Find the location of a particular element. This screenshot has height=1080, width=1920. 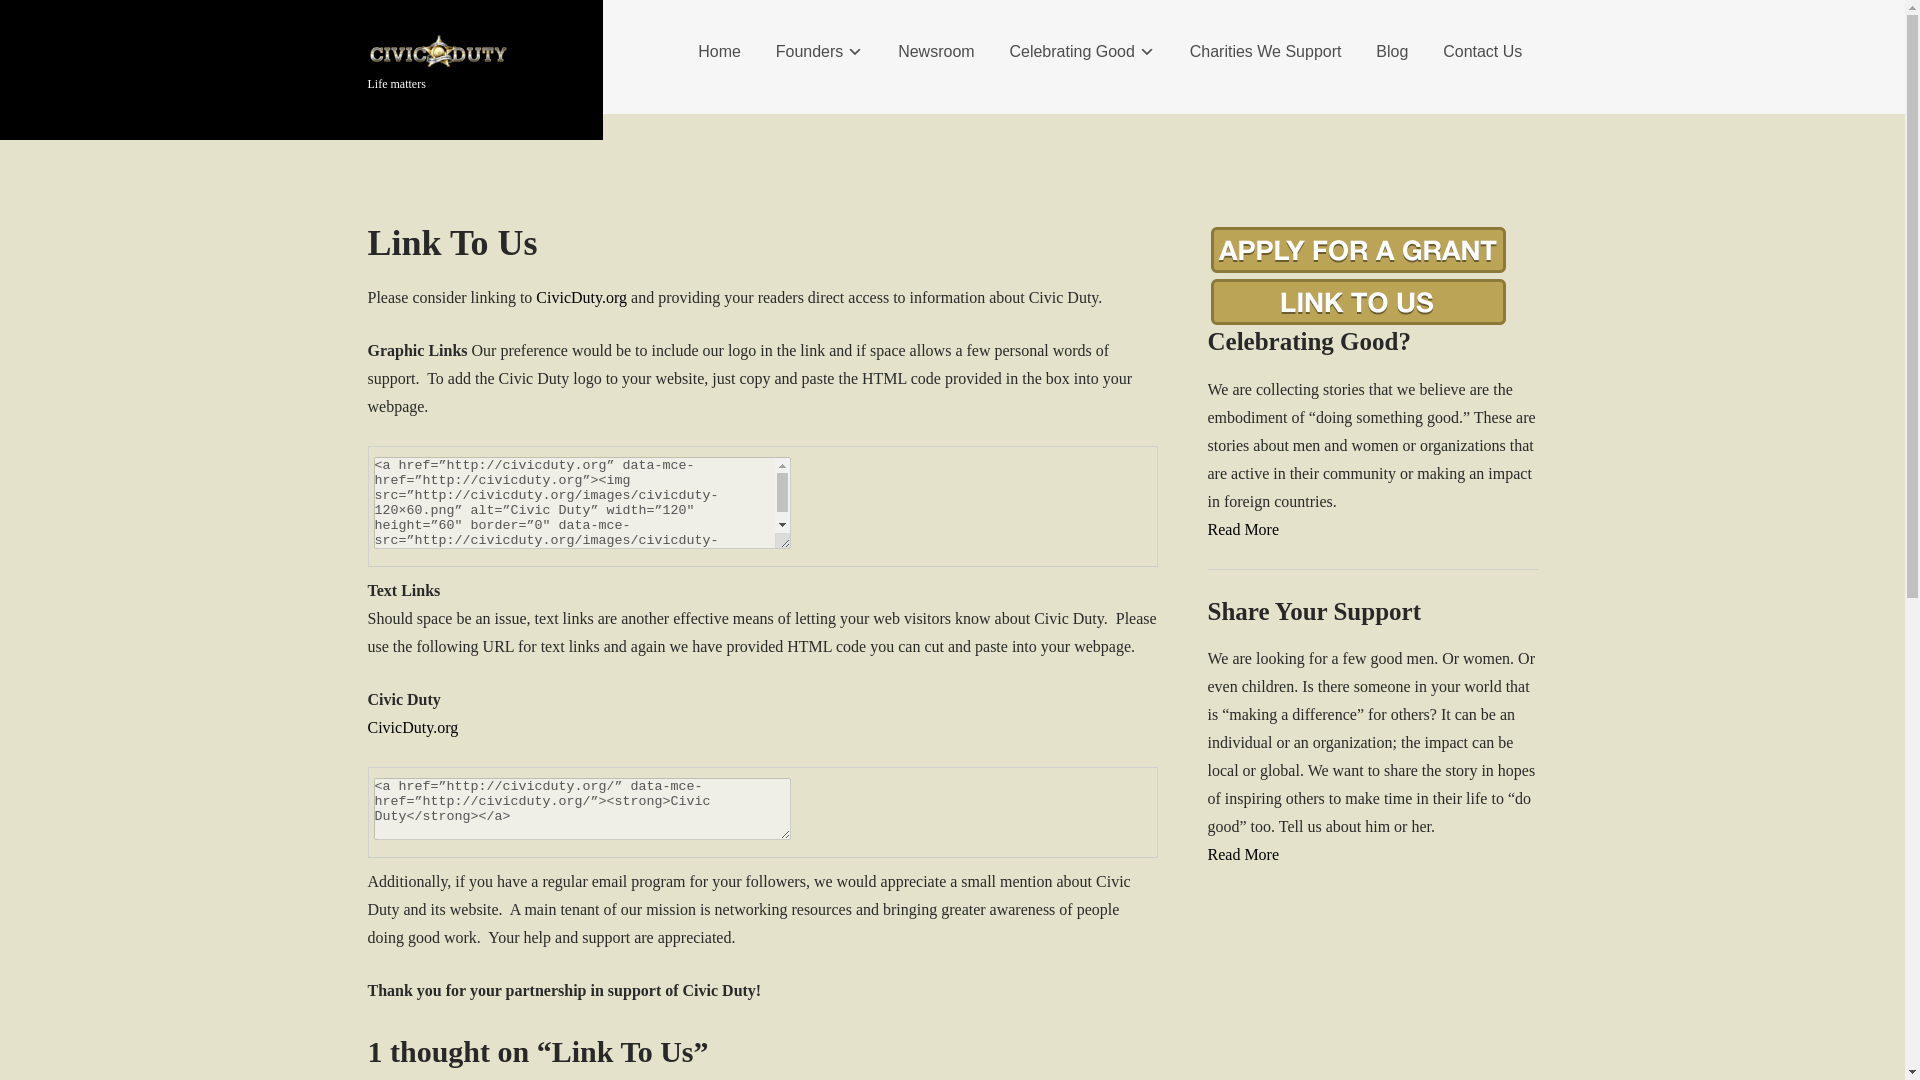

CivicDuty.org is located at coordinates (413, 727).